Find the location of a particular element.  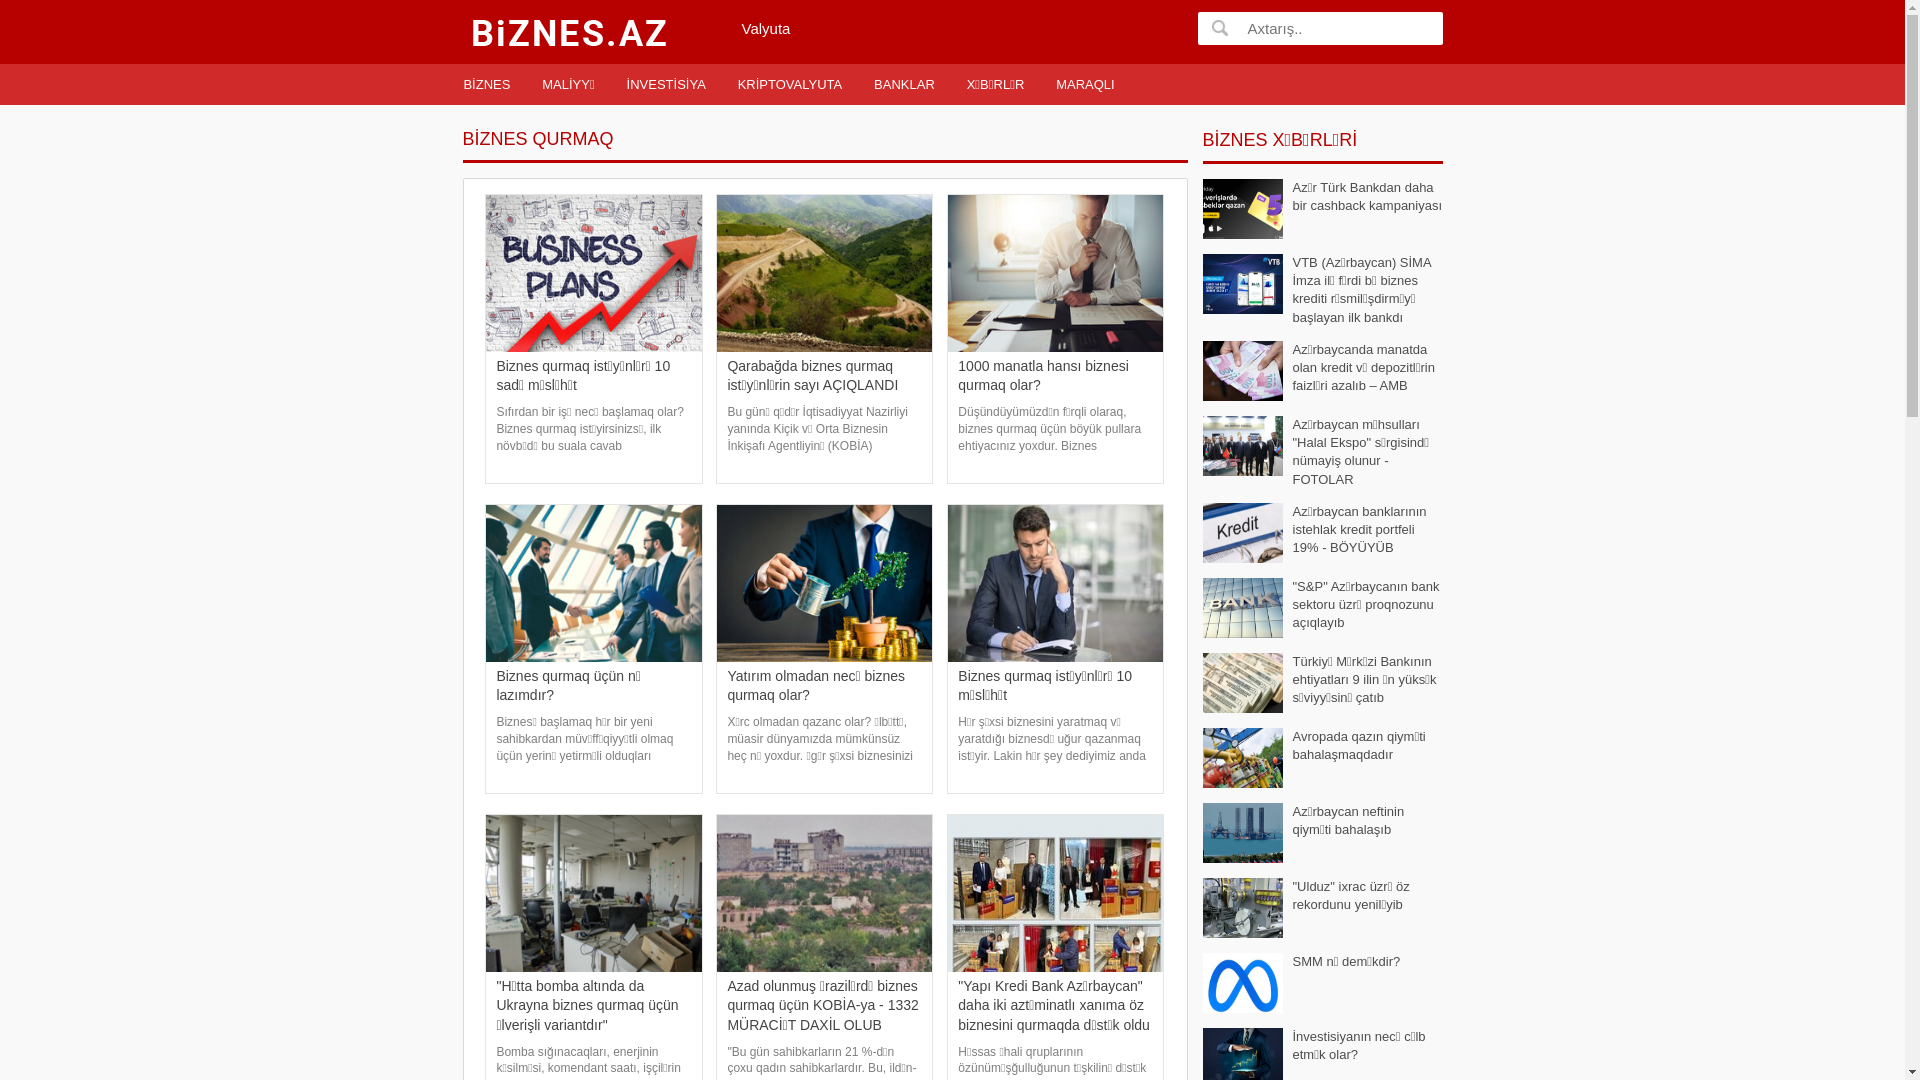

Valyuta is located at coordinates (766, 28).